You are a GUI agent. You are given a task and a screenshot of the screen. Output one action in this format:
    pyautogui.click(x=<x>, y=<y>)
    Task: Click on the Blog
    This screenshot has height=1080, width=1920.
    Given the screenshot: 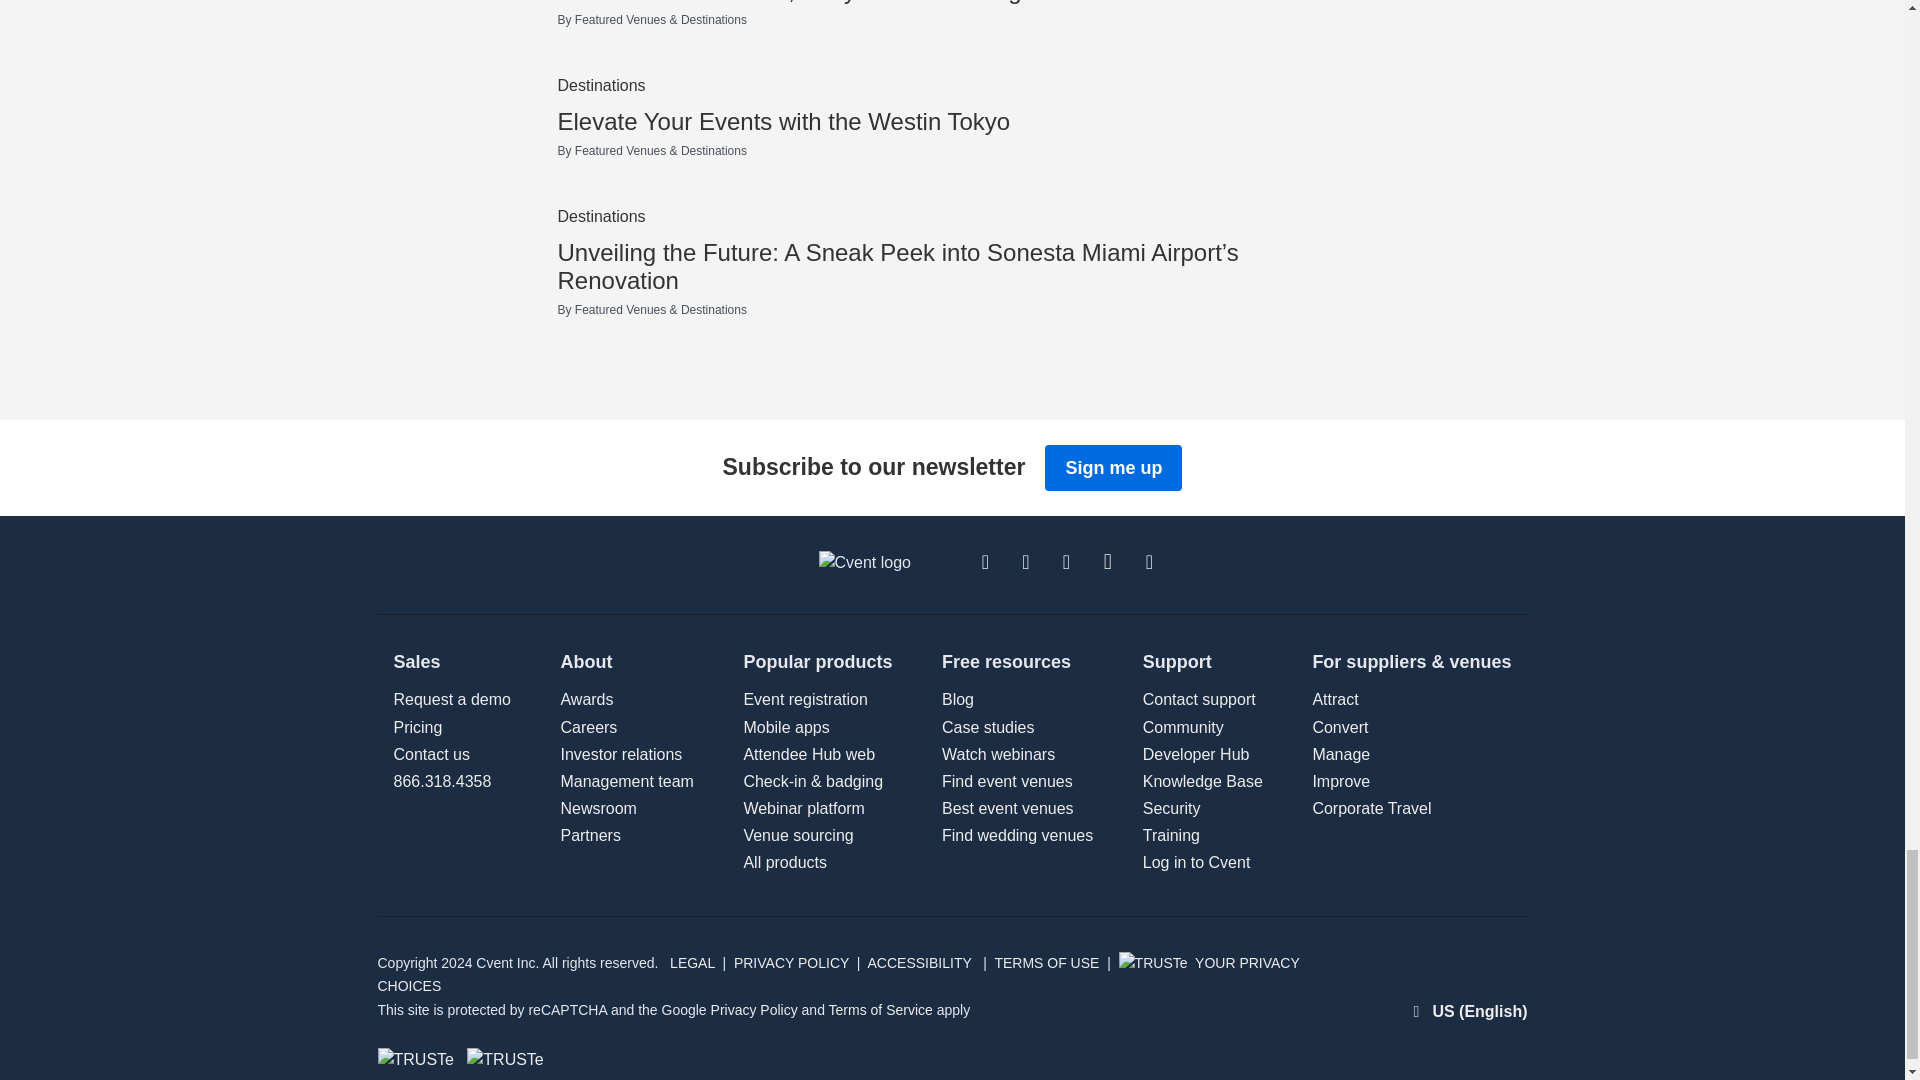 What is the action you would take?
    pyautogui.click(x=958, y=700)
    